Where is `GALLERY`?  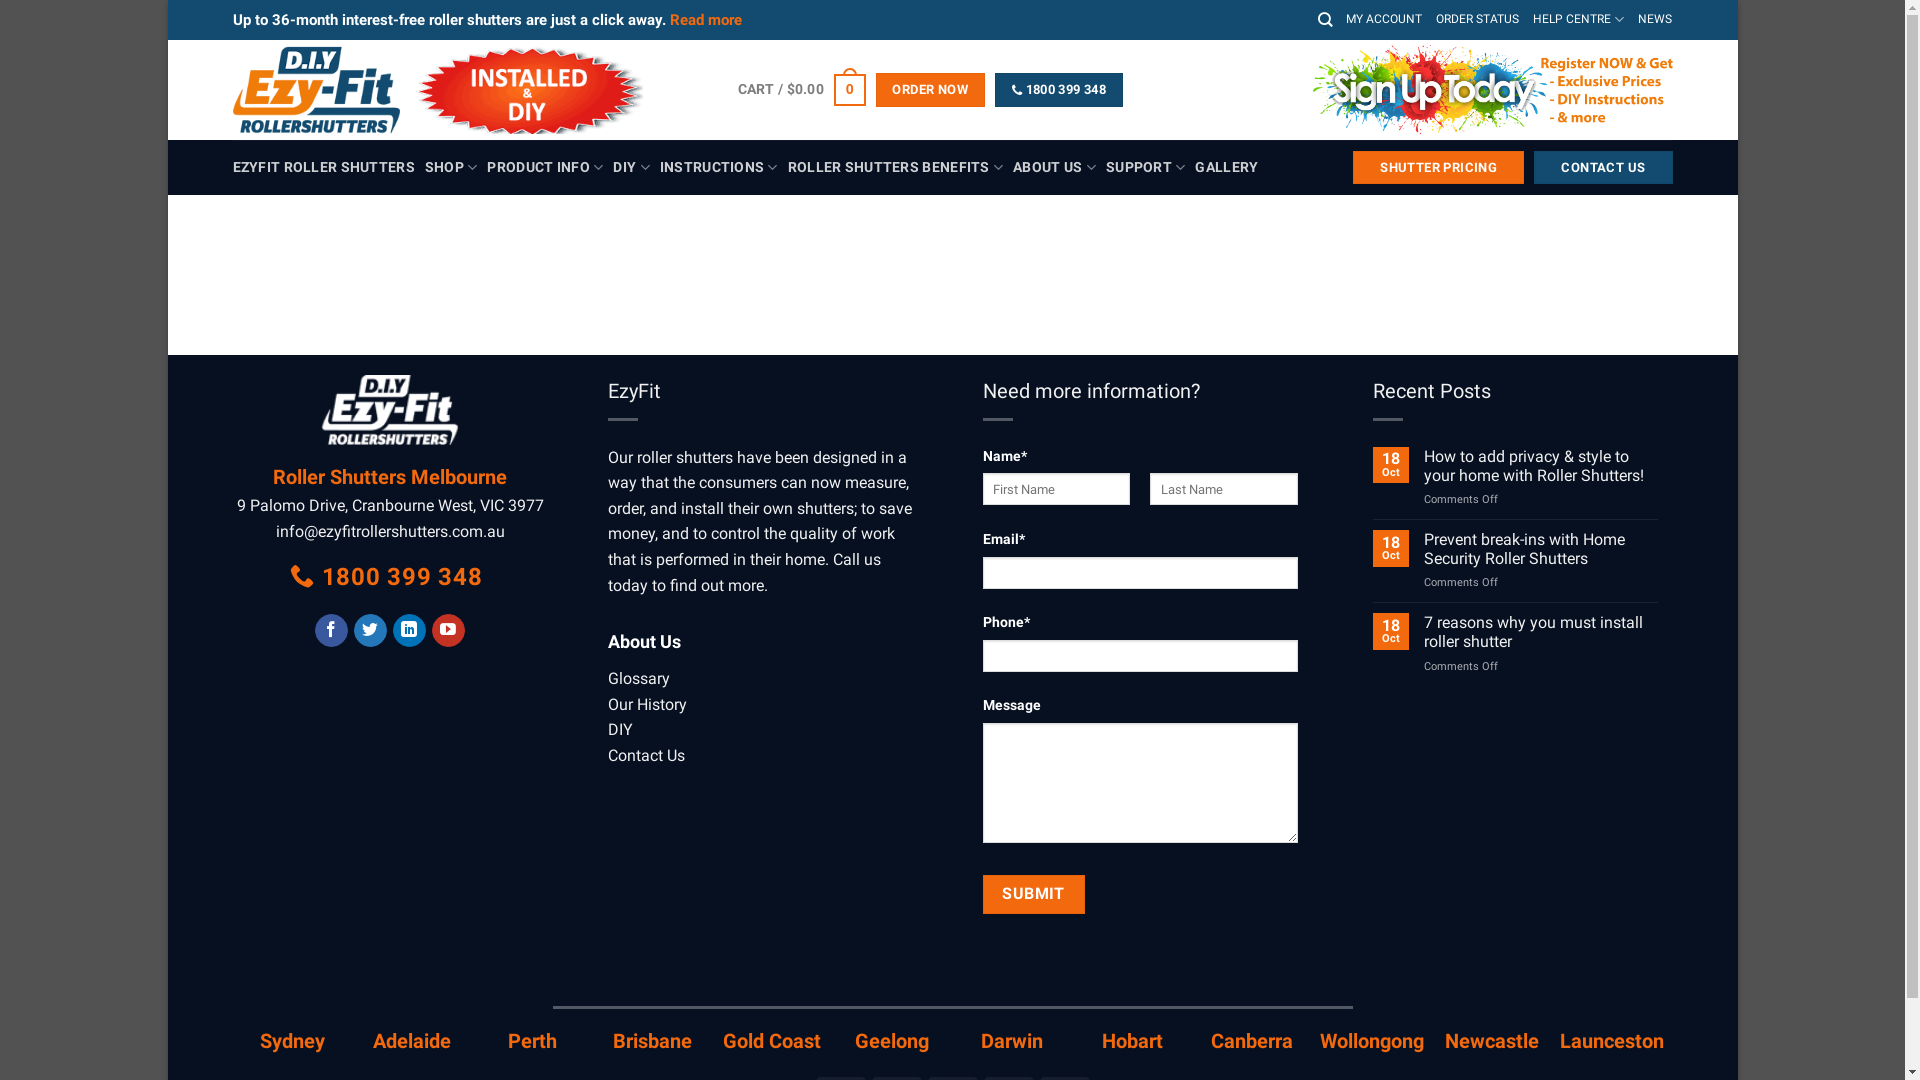
GALLERY is located at coordinates (1226, 168).